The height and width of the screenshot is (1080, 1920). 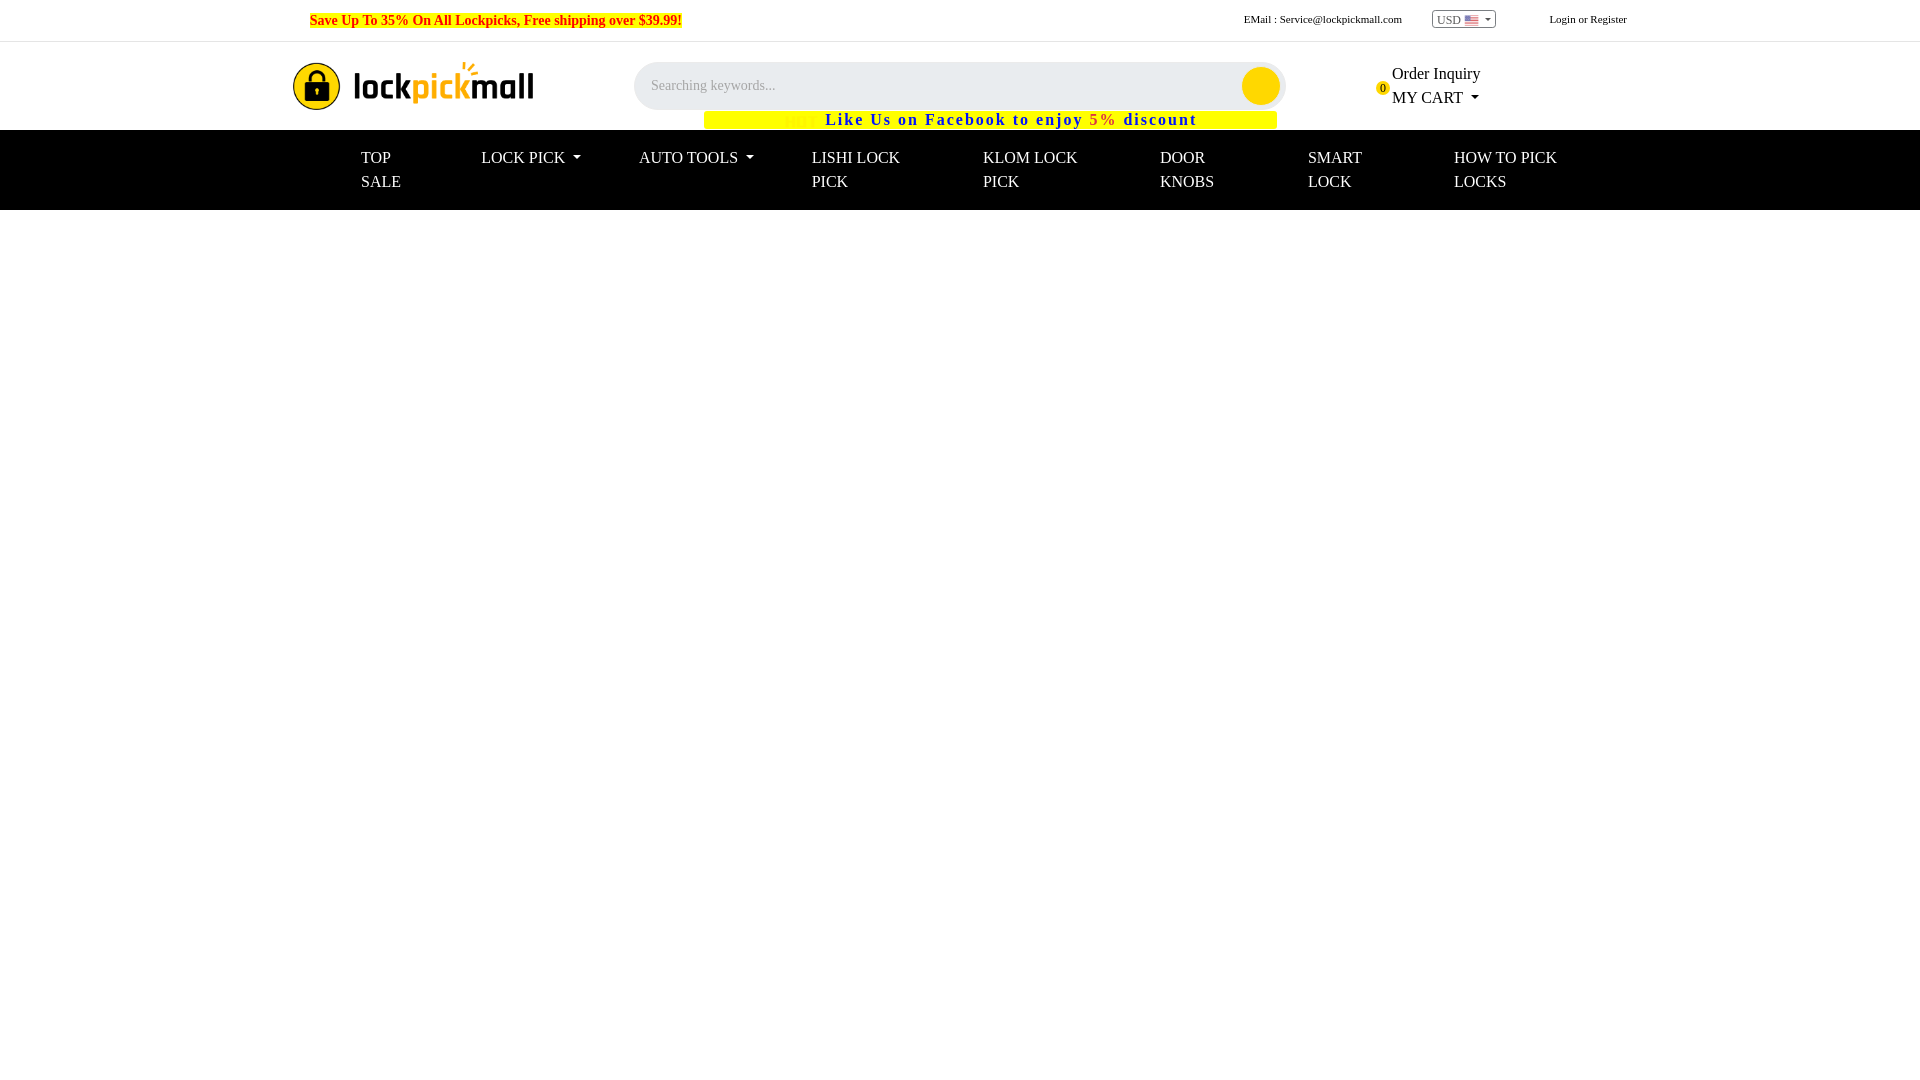 I want to click on Register, so click(x=552, y=158).